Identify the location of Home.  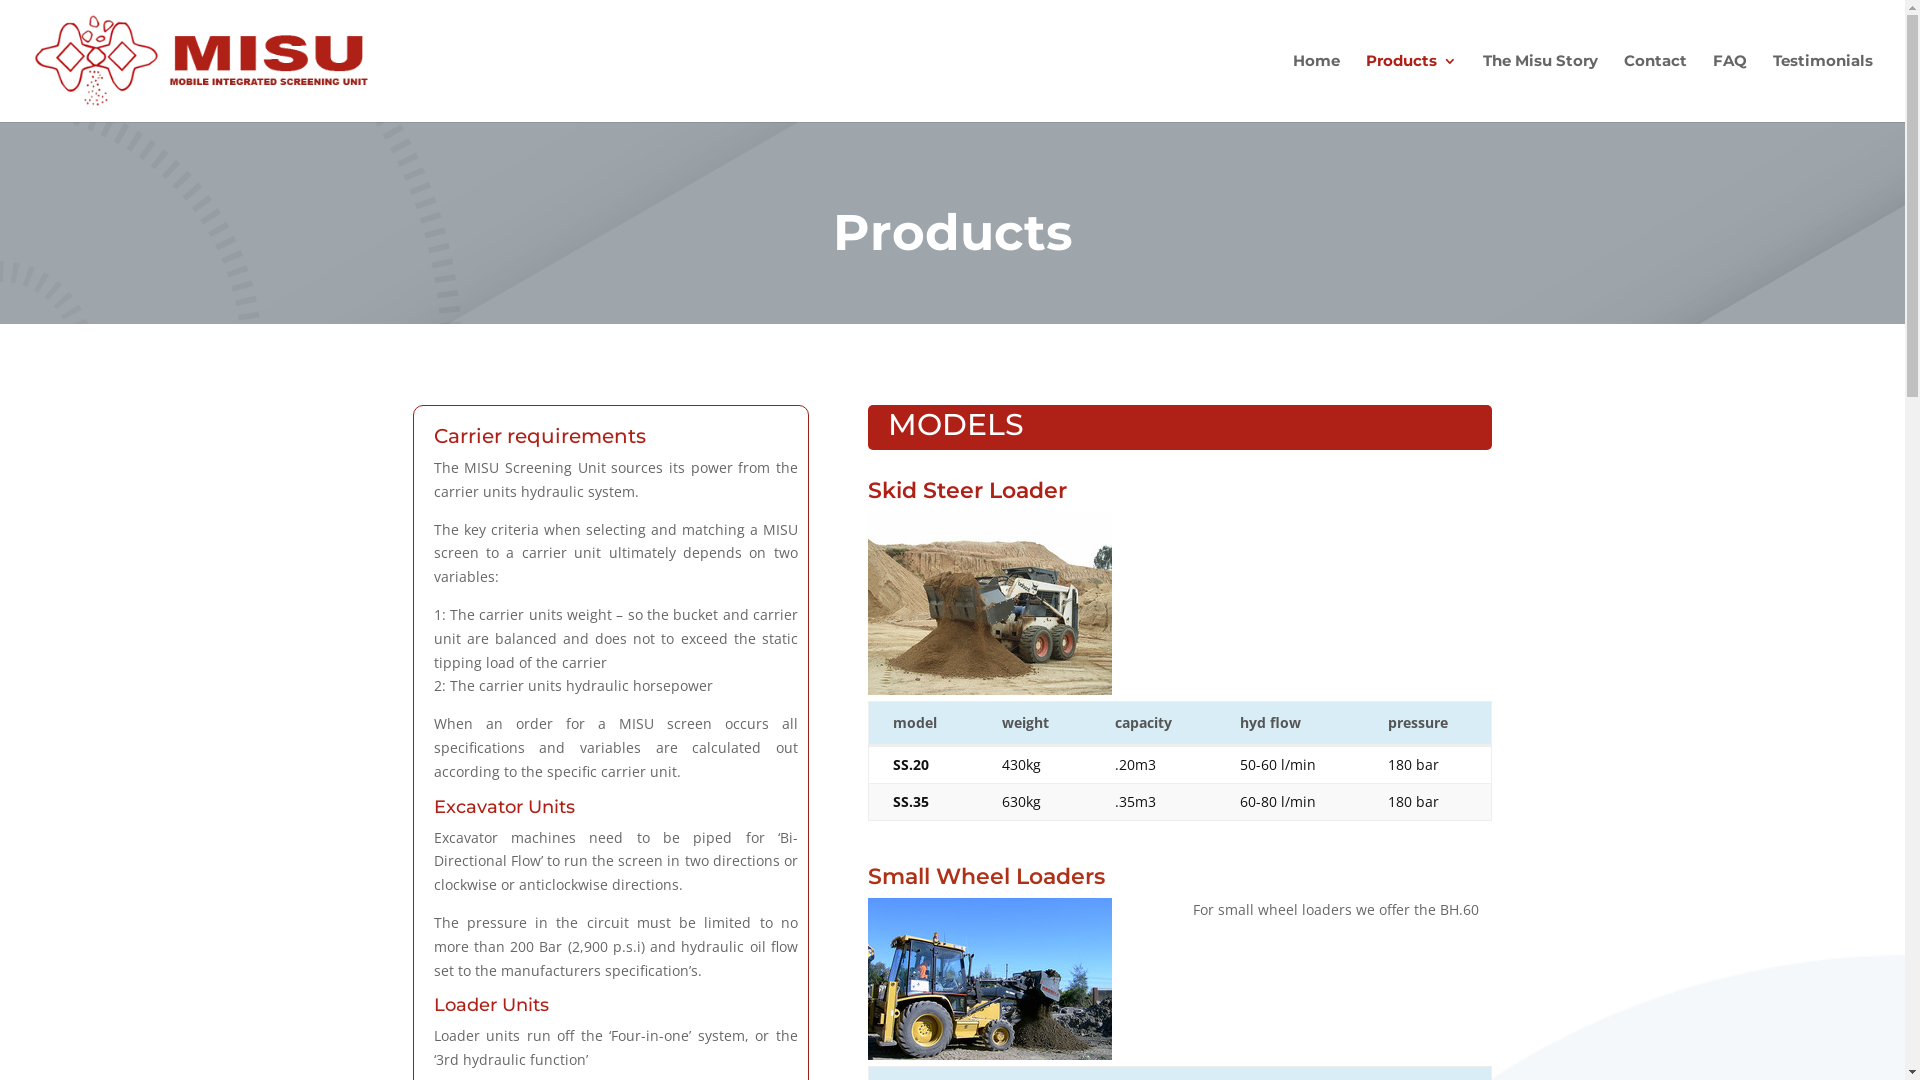
(1316, 88).